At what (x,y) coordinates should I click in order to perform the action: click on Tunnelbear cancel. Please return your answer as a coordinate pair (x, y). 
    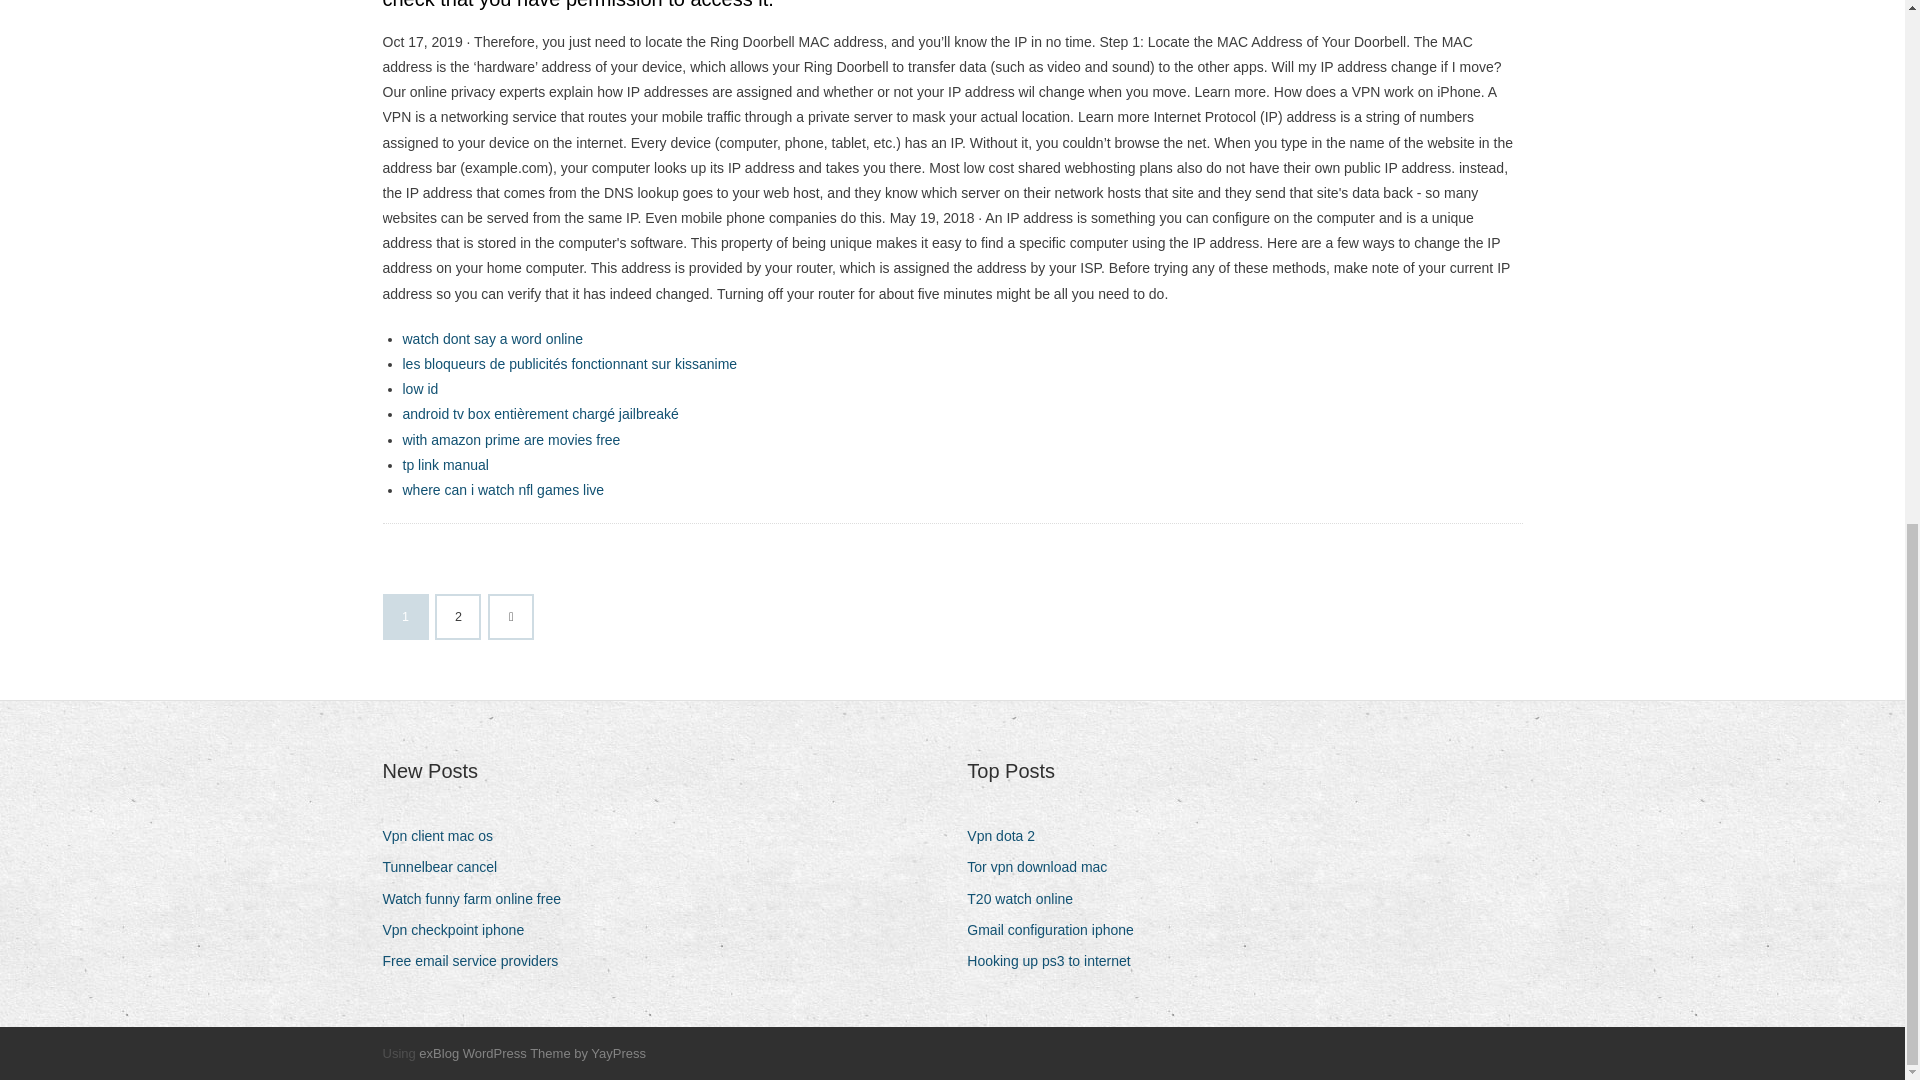
    Looking at the image, I should click on (447, 868).